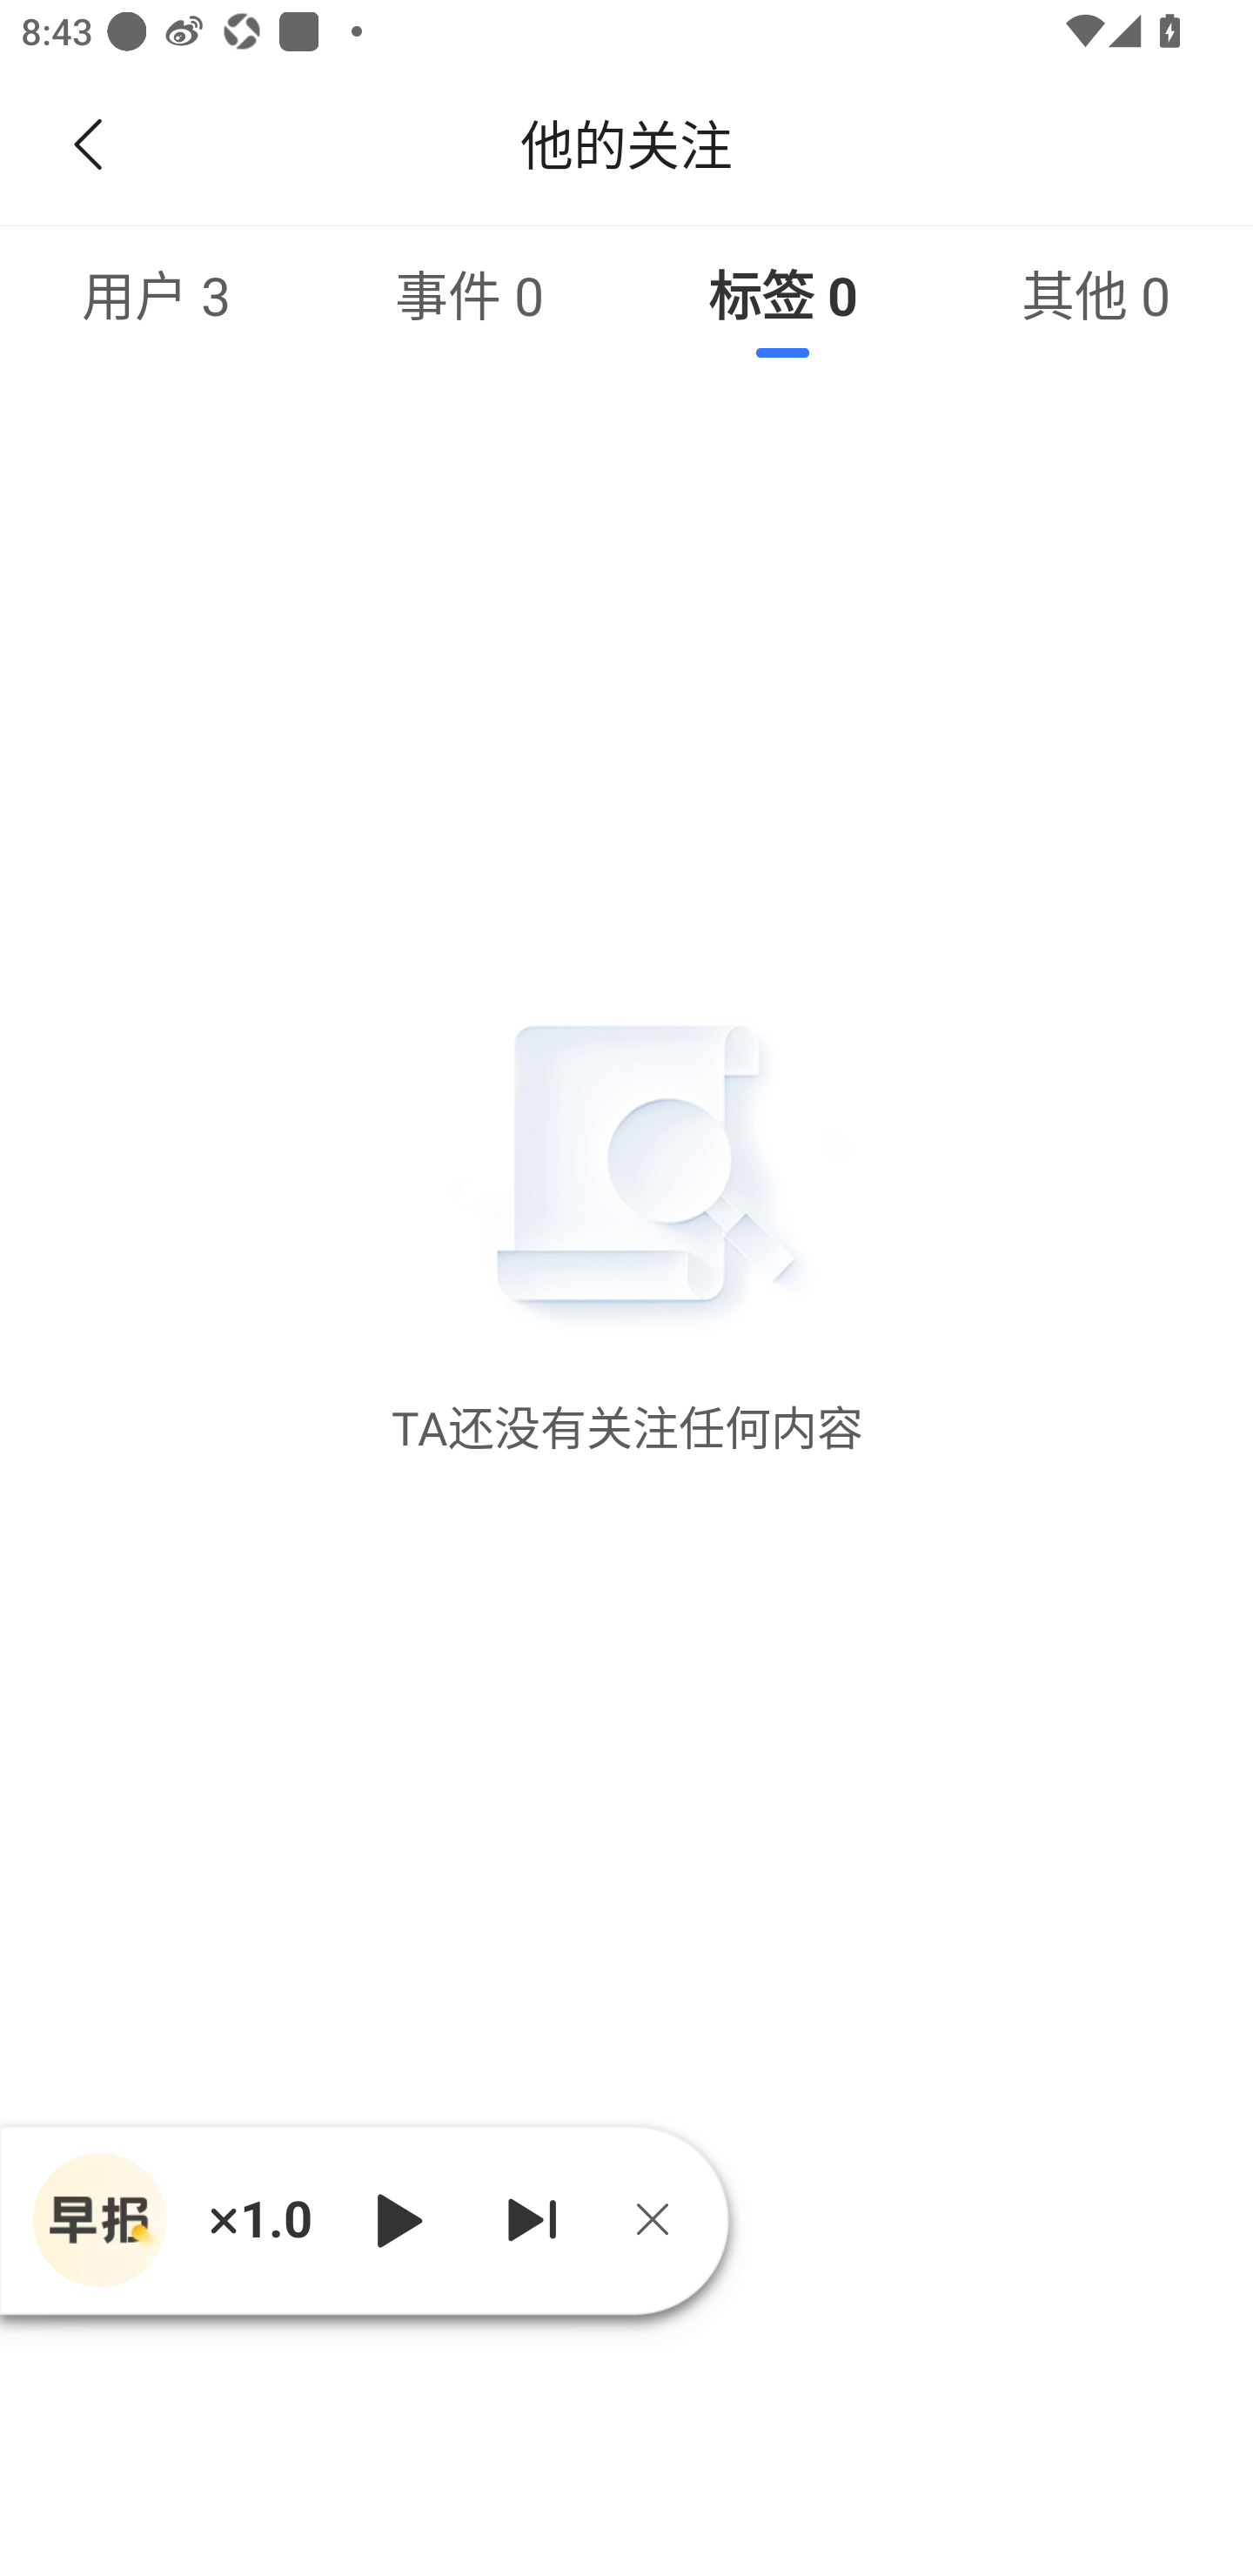  What do you see at coordinates (470, 294) in the screenshot?
I see `事件&nbsp;0，可选中` at bounding box center [470, 294].